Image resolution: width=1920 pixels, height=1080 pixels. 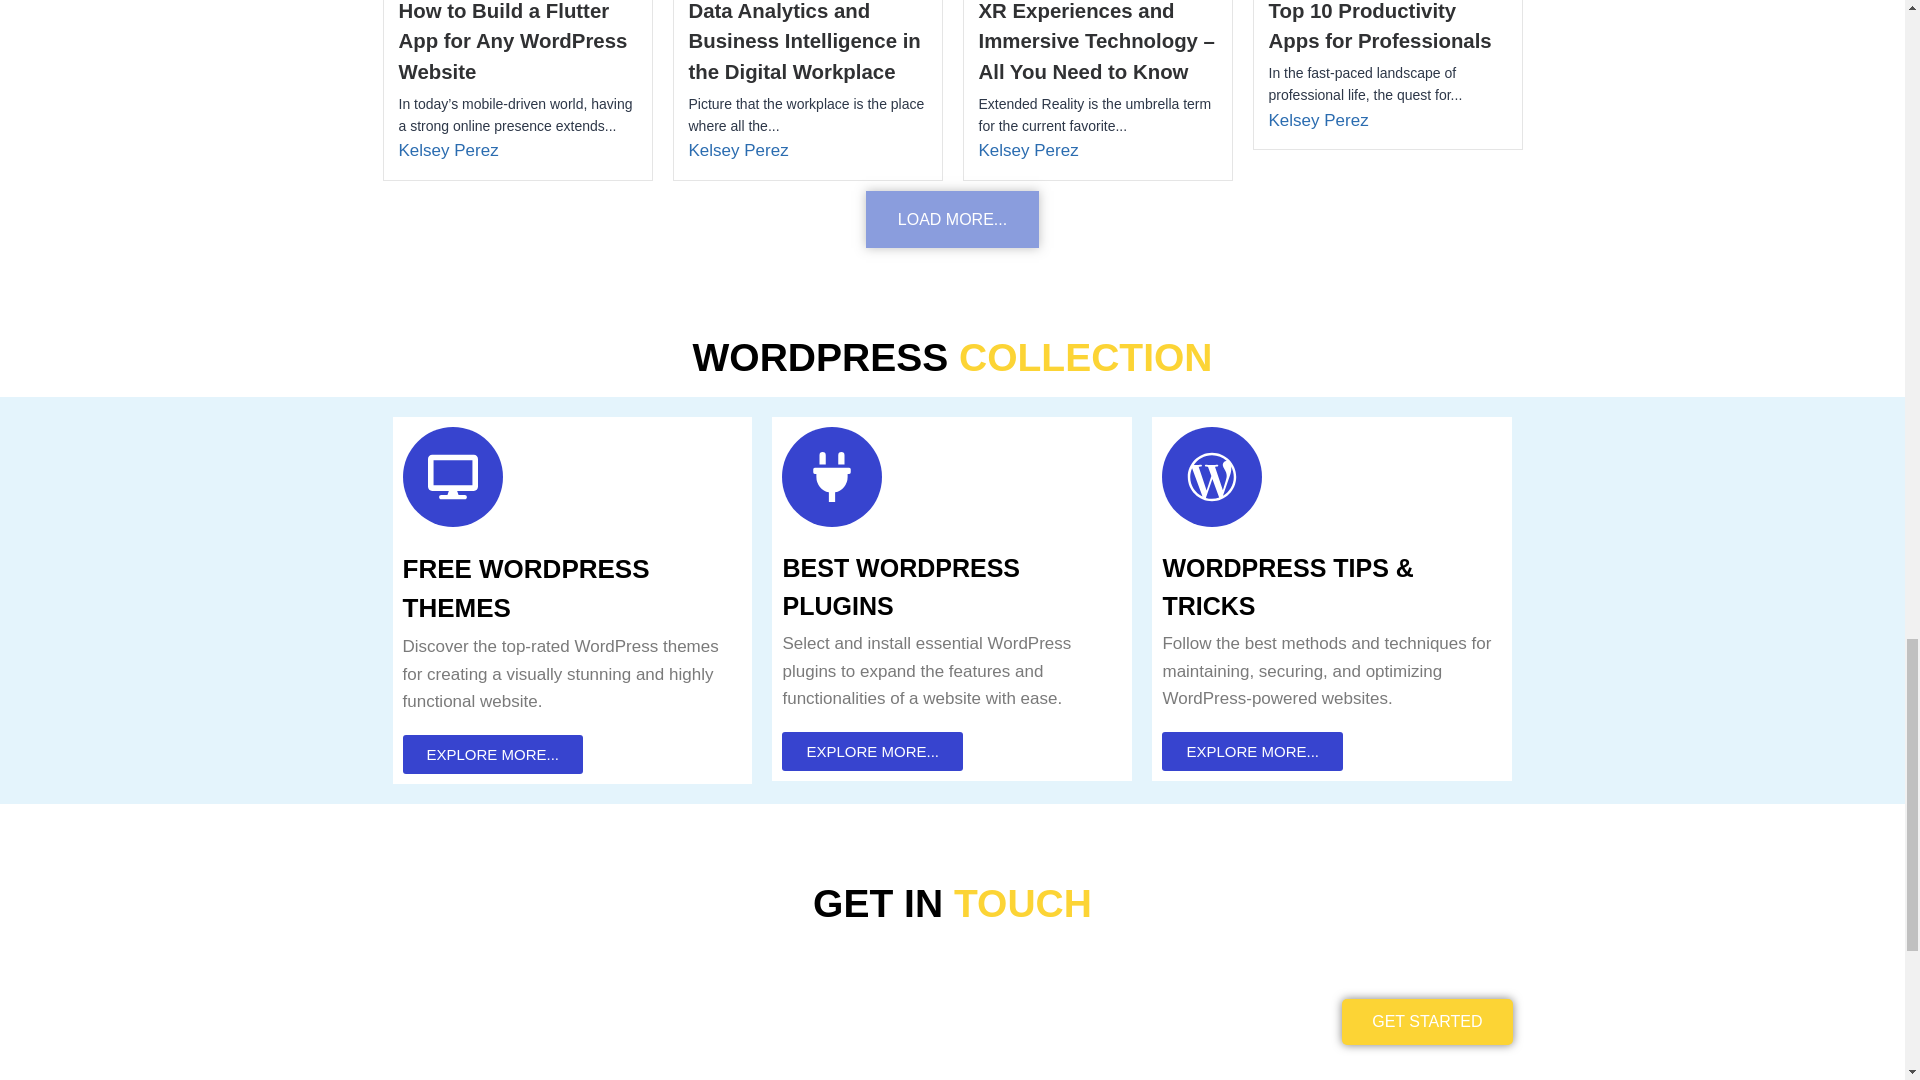 What do you see at coordinates (737, 150) in the screenshot?
I see `Posts by Kelsey Perez` at bounding box center [737, 150].